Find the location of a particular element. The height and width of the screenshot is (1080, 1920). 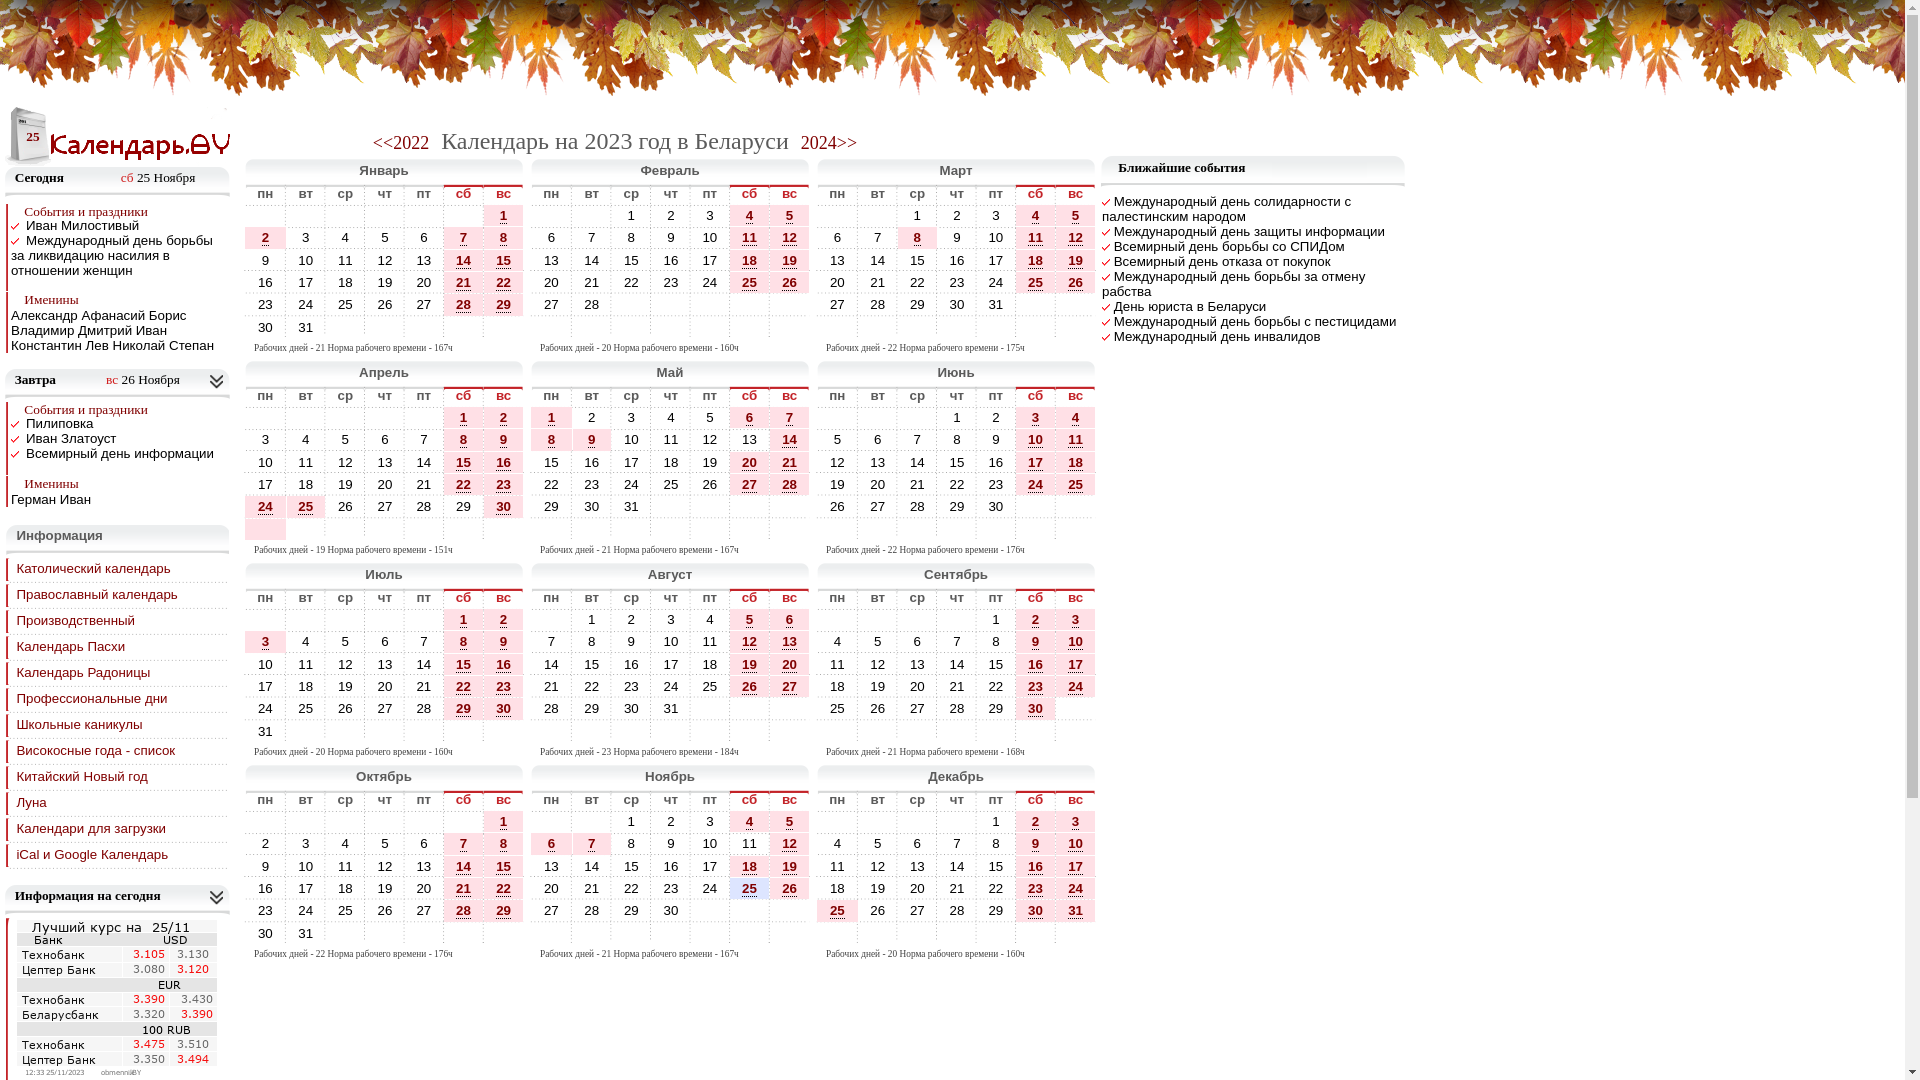

27 is located at coordinates (918, 910).